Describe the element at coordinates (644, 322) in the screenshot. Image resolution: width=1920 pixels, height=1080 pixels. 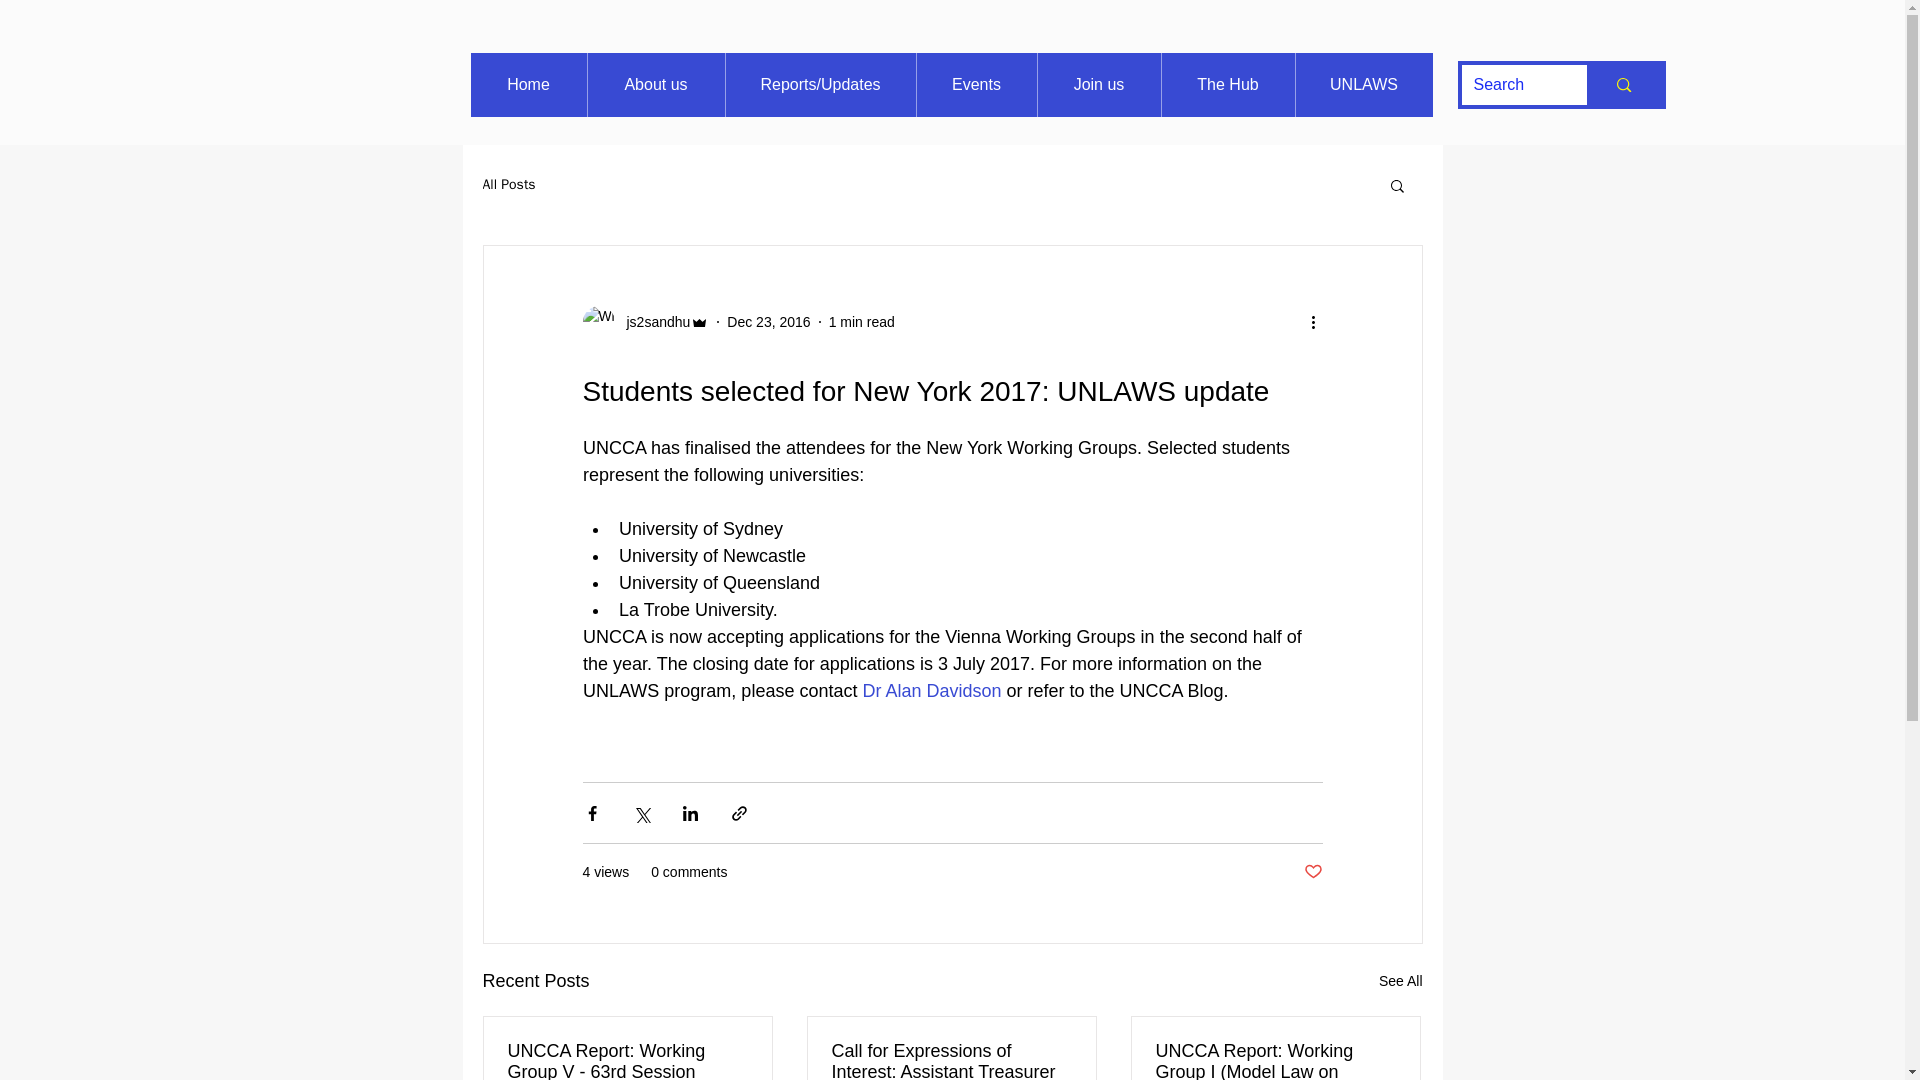
I see `js2sandhu` at that location.